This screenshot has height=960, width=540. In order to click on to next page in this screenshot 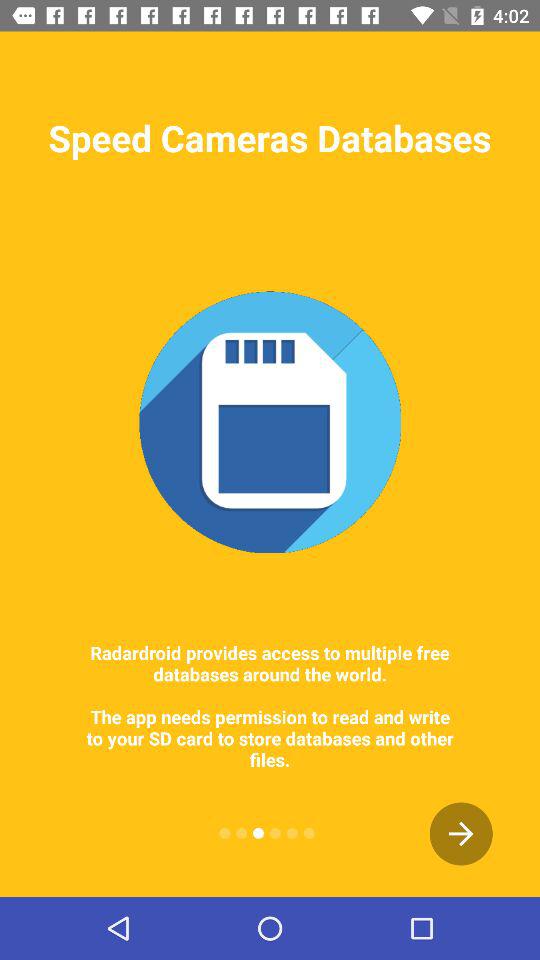, I will do `click(461, 834)`.